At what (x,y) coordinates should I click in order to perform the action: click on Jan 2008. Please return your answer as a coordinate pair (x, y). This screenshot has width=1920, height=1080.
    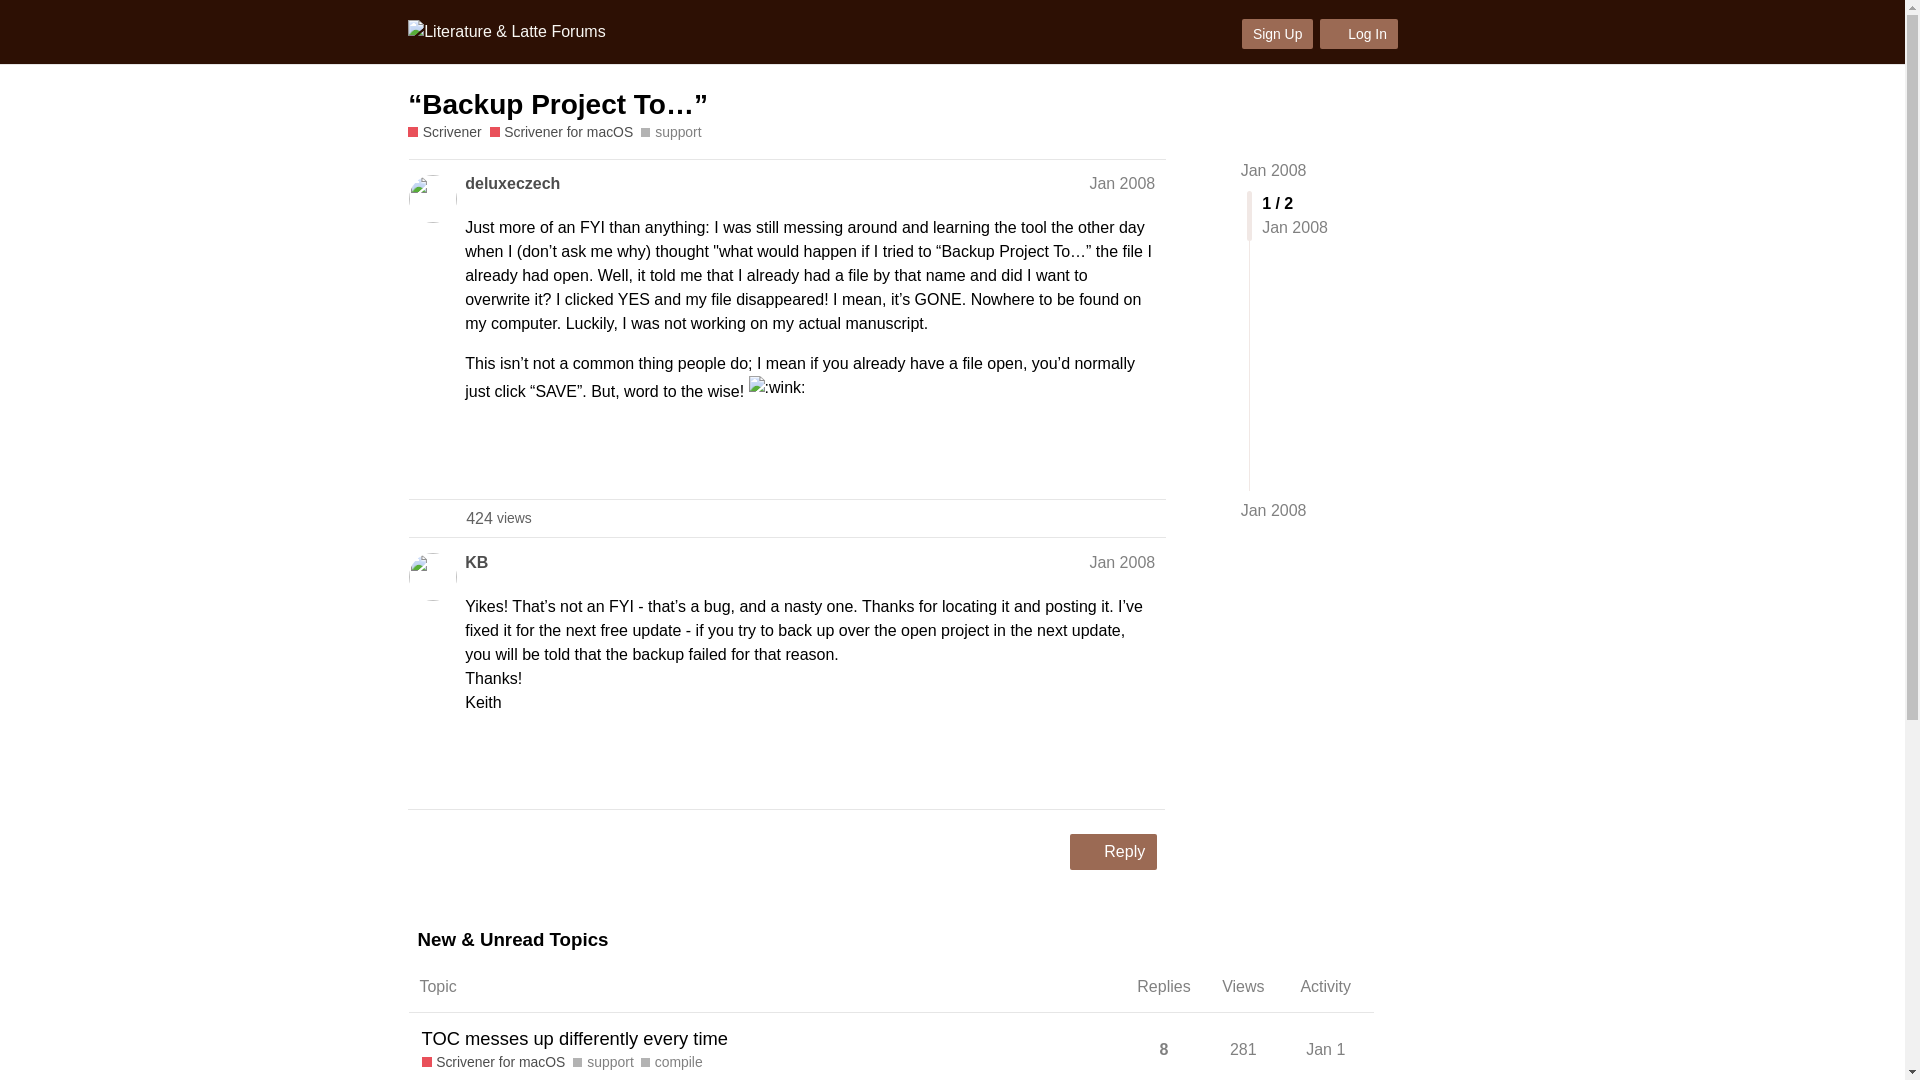
    Looking at the image, I should click on (1274, 170).